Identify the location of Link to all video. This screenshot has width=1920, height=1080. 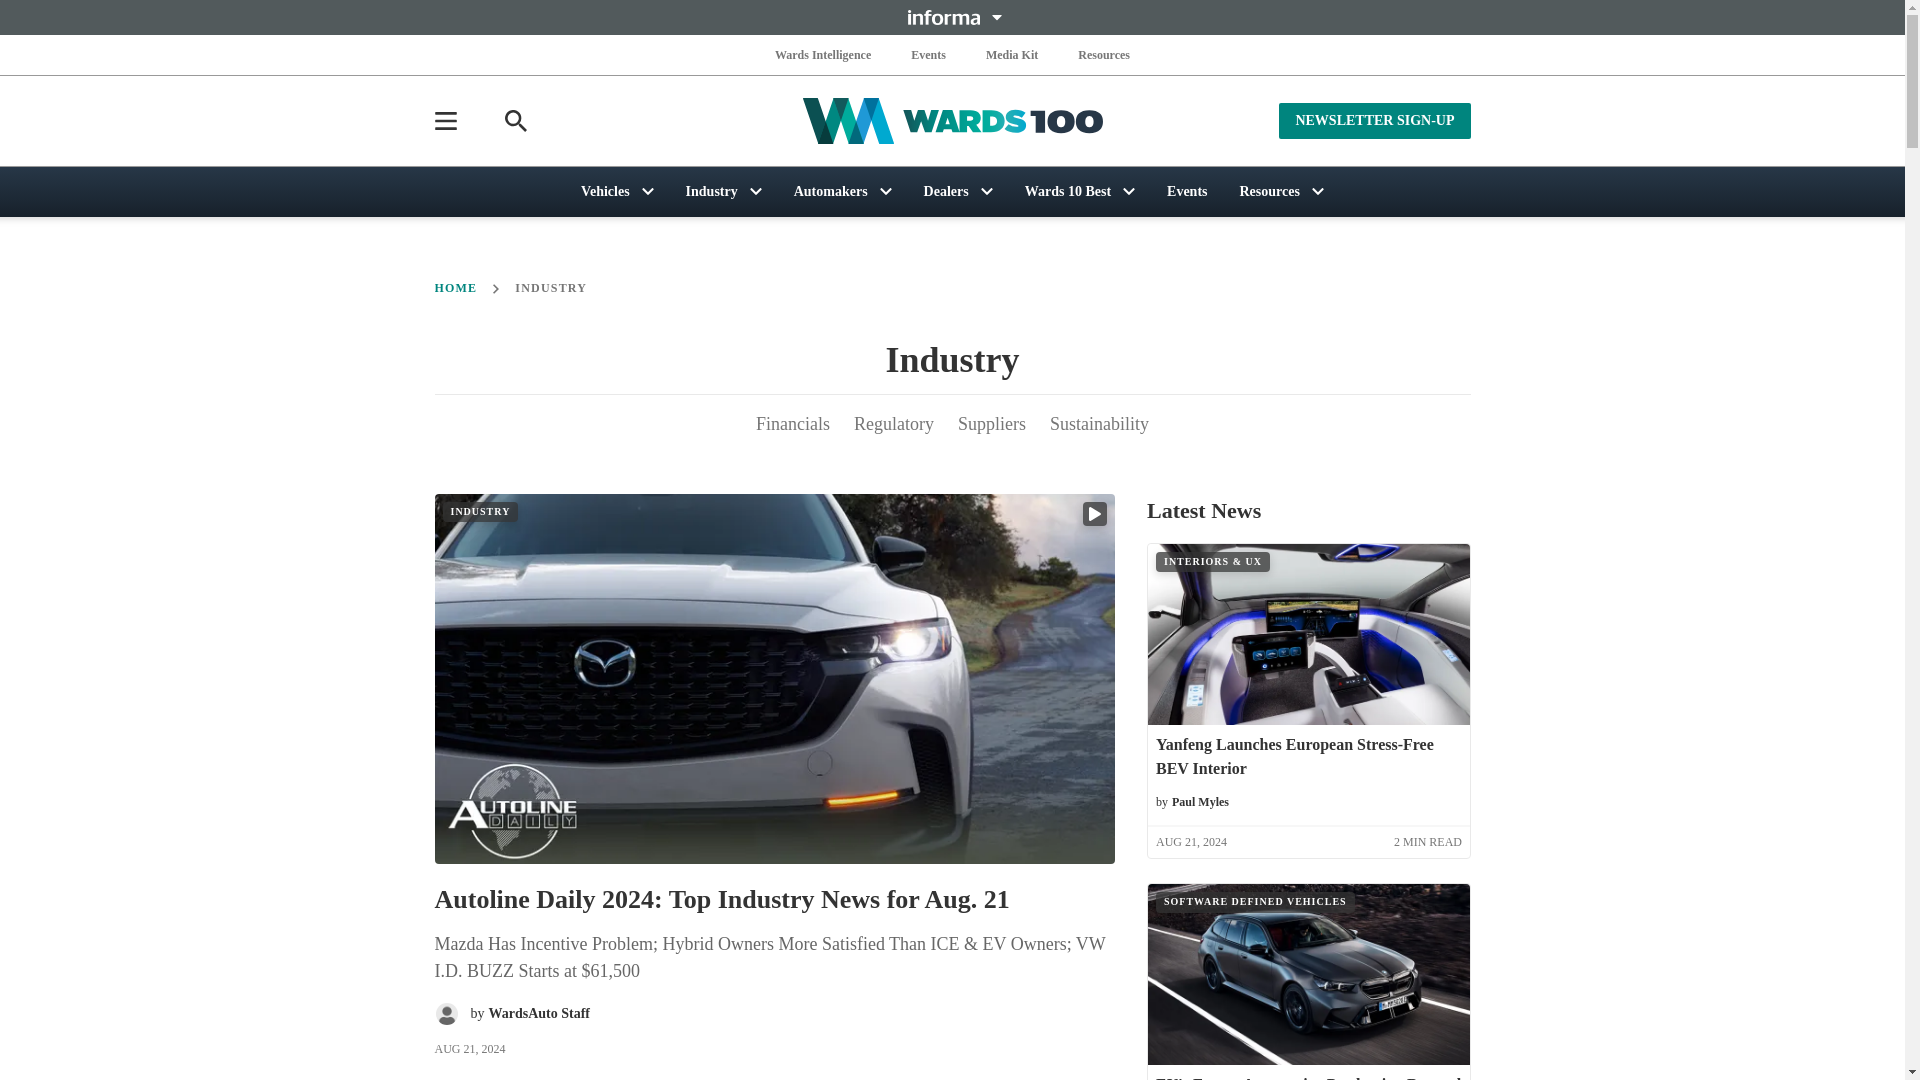
(1094, 514).